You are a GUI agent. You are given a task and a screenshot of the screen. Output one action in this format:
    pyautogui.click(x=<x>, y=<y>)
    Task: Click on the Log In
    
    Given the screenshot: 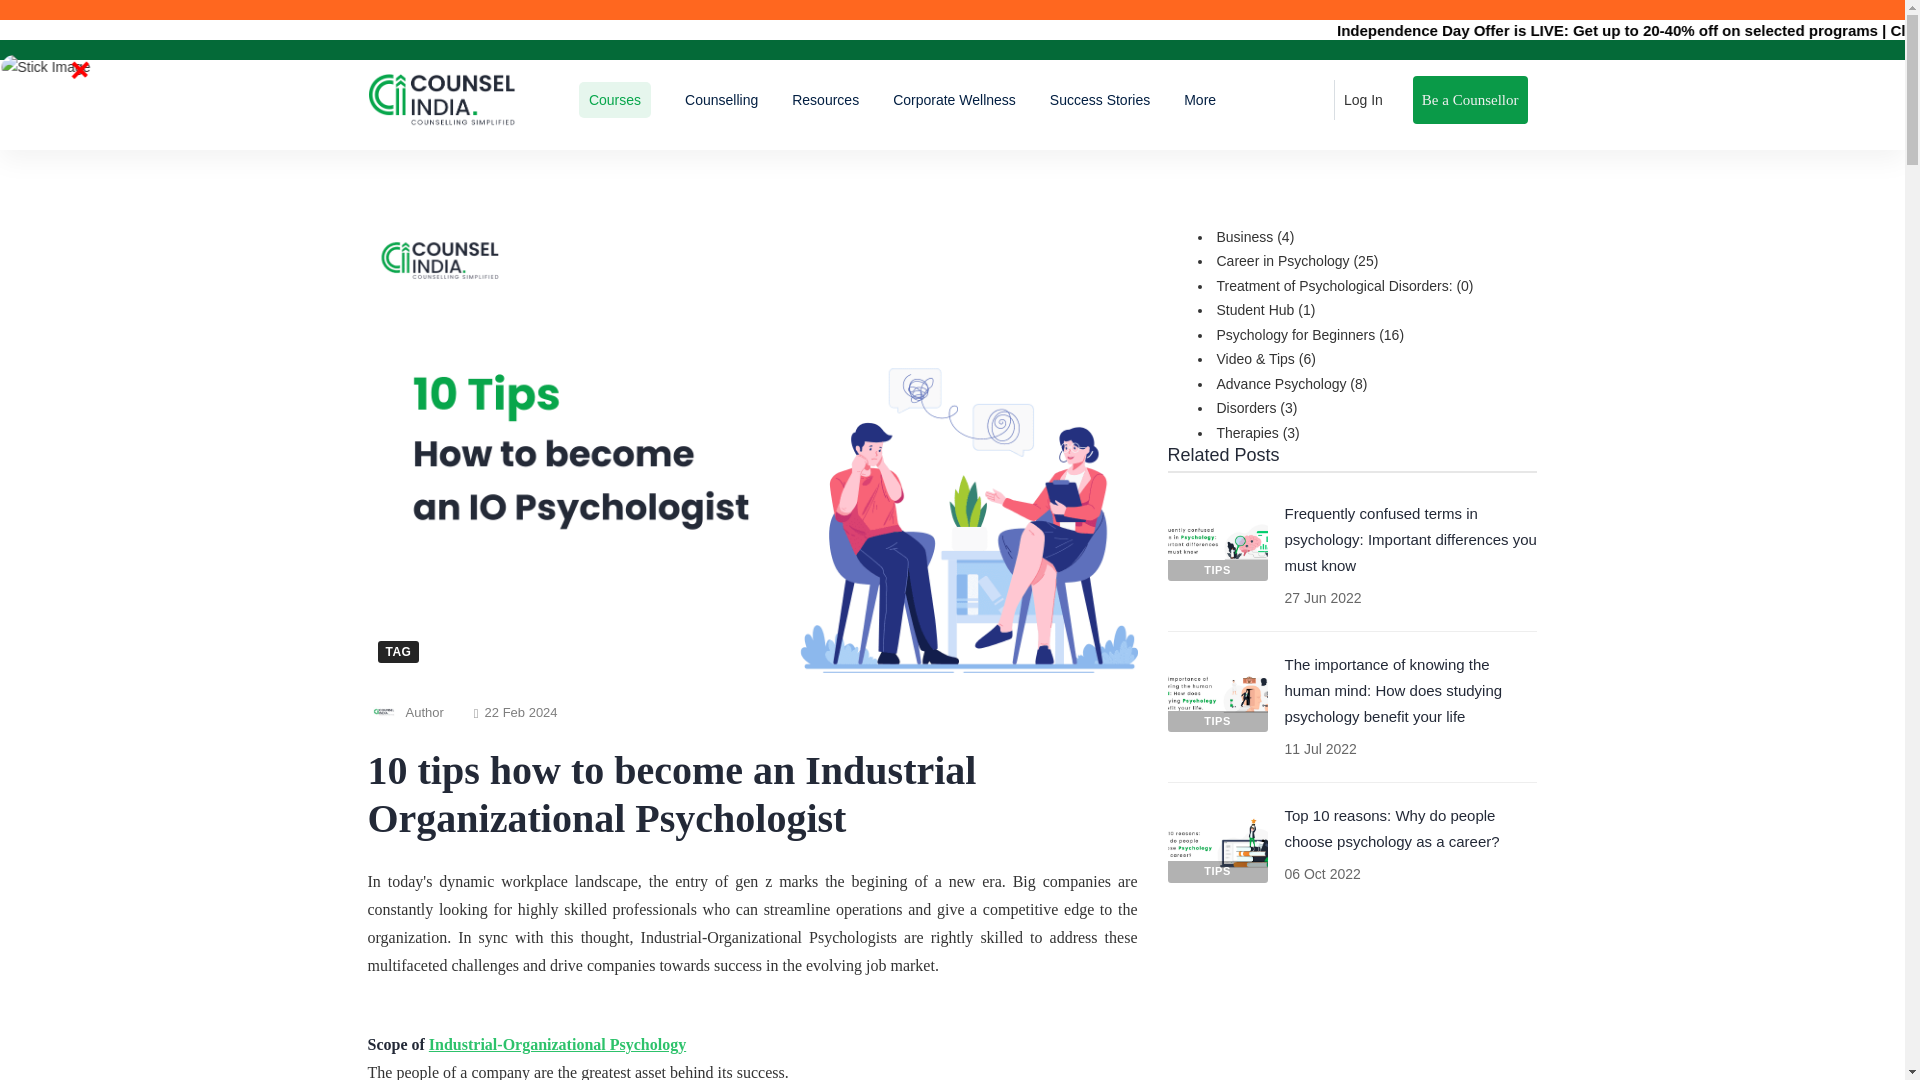 What is the action you would take?
    pyautogui.click(x=1363, y=100)
    